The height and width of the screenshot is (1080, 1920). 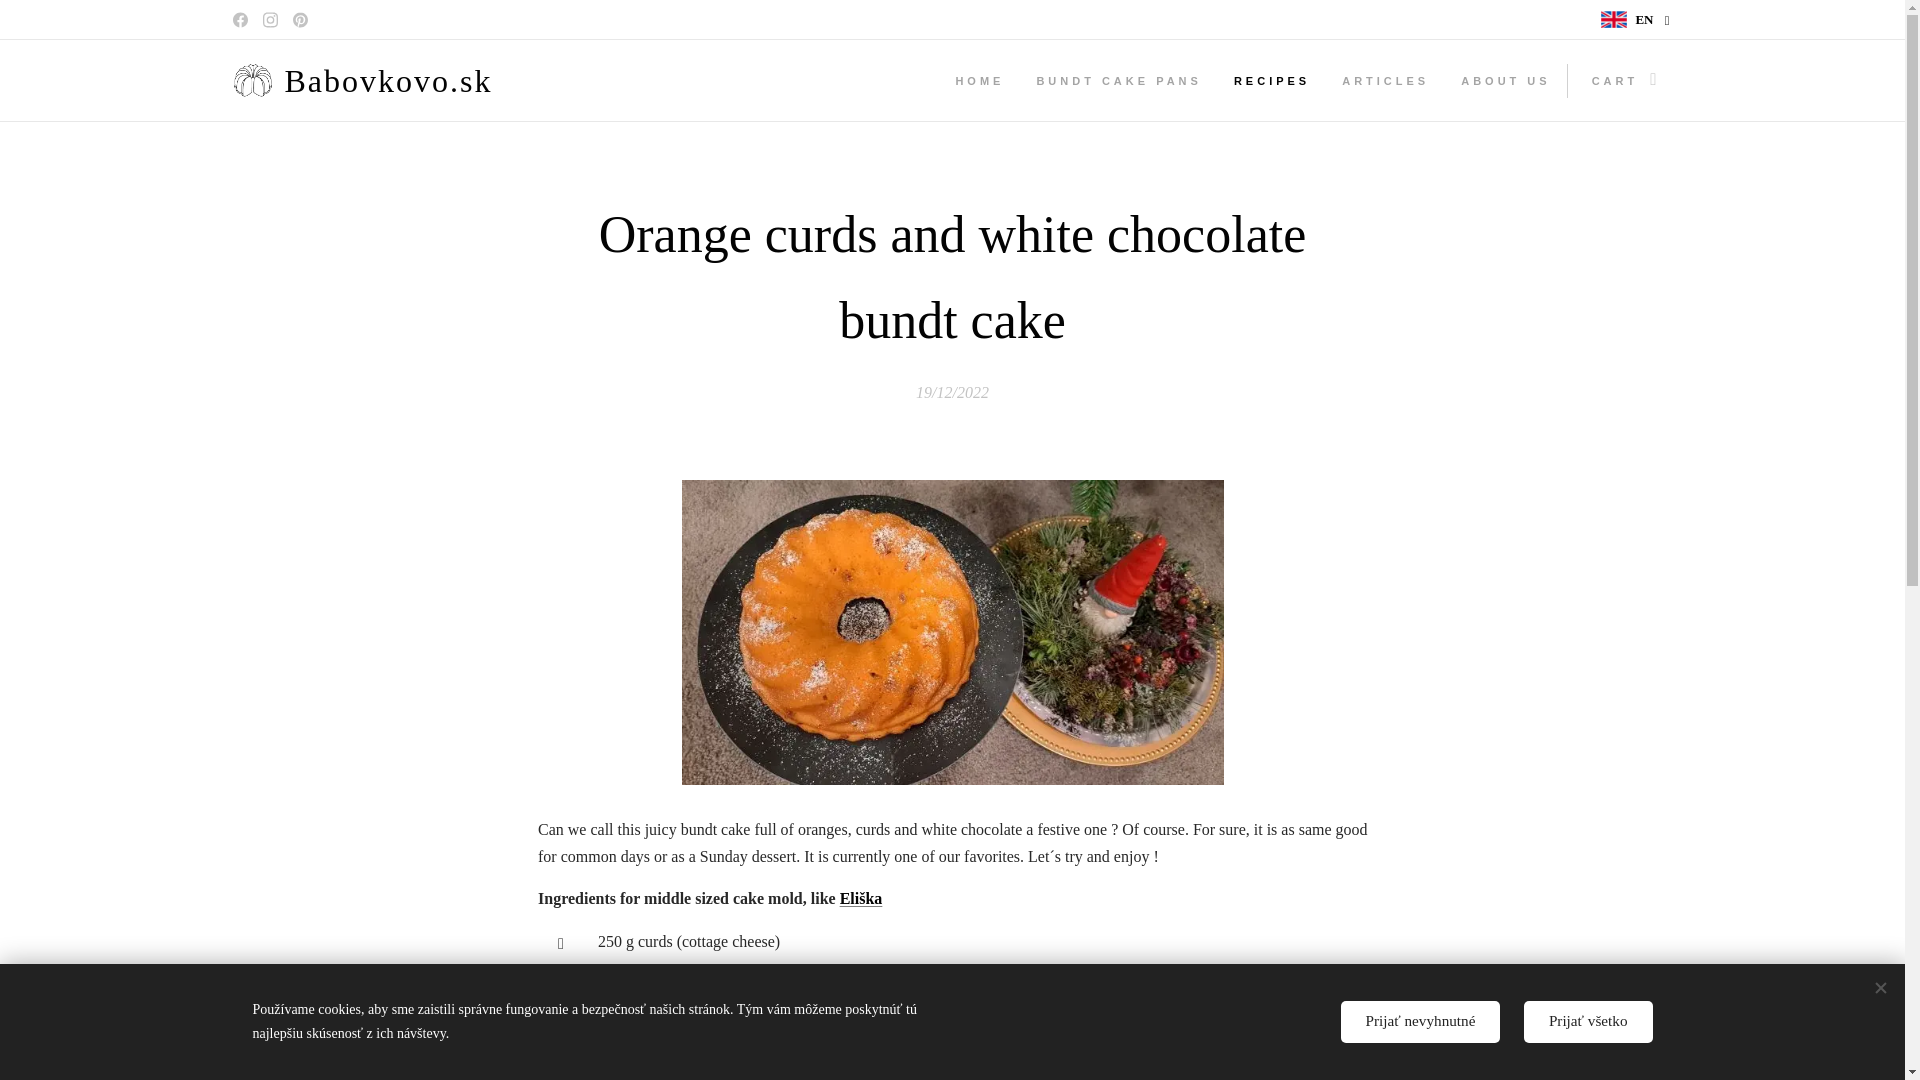 What do you see at coordinates (1386, 80) in the screenshot?
I see `ARTICLES` at bounding box center [1386, 80].